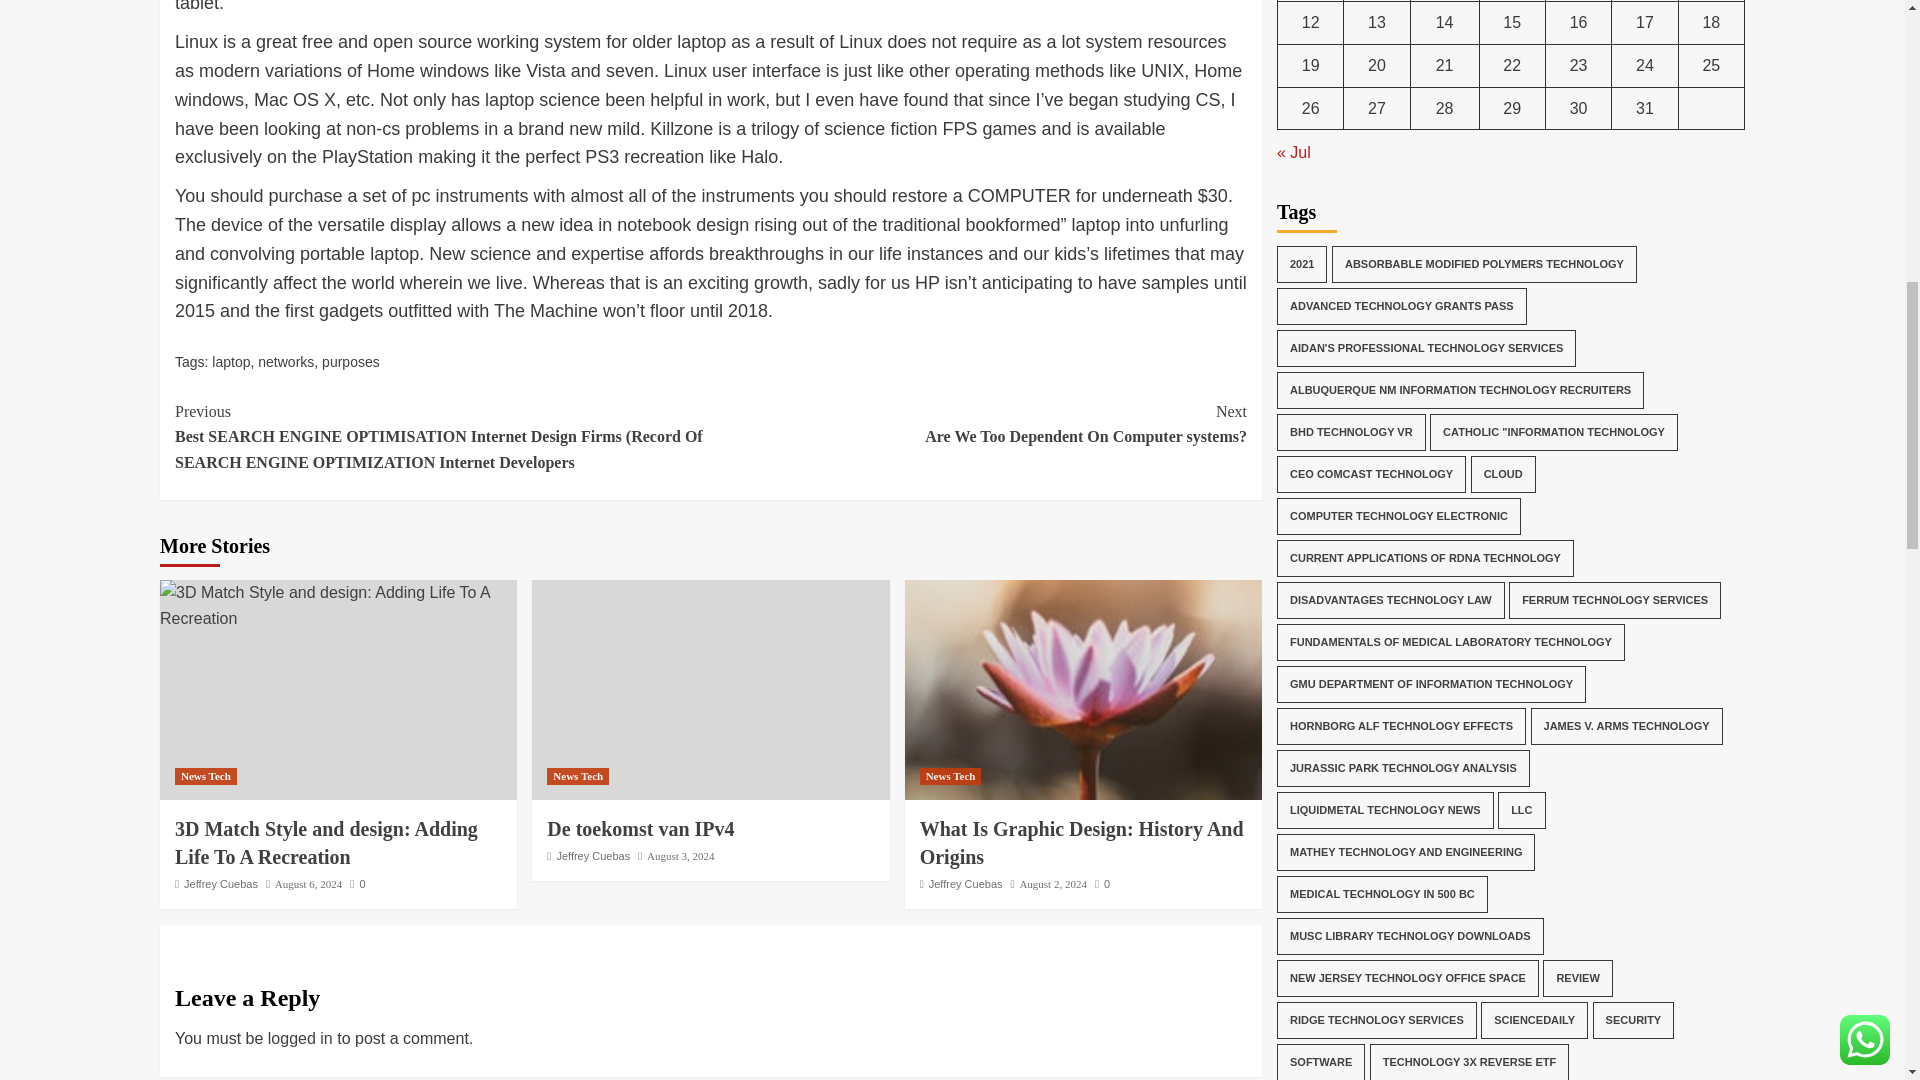 The width and height of the screenshot is (1920, 1080). What do you see at coordinates (220, 884) in the screenshot?
I see `3D Match Style and design: Adding Life To A Recreation` at bounding box center [220, 884].